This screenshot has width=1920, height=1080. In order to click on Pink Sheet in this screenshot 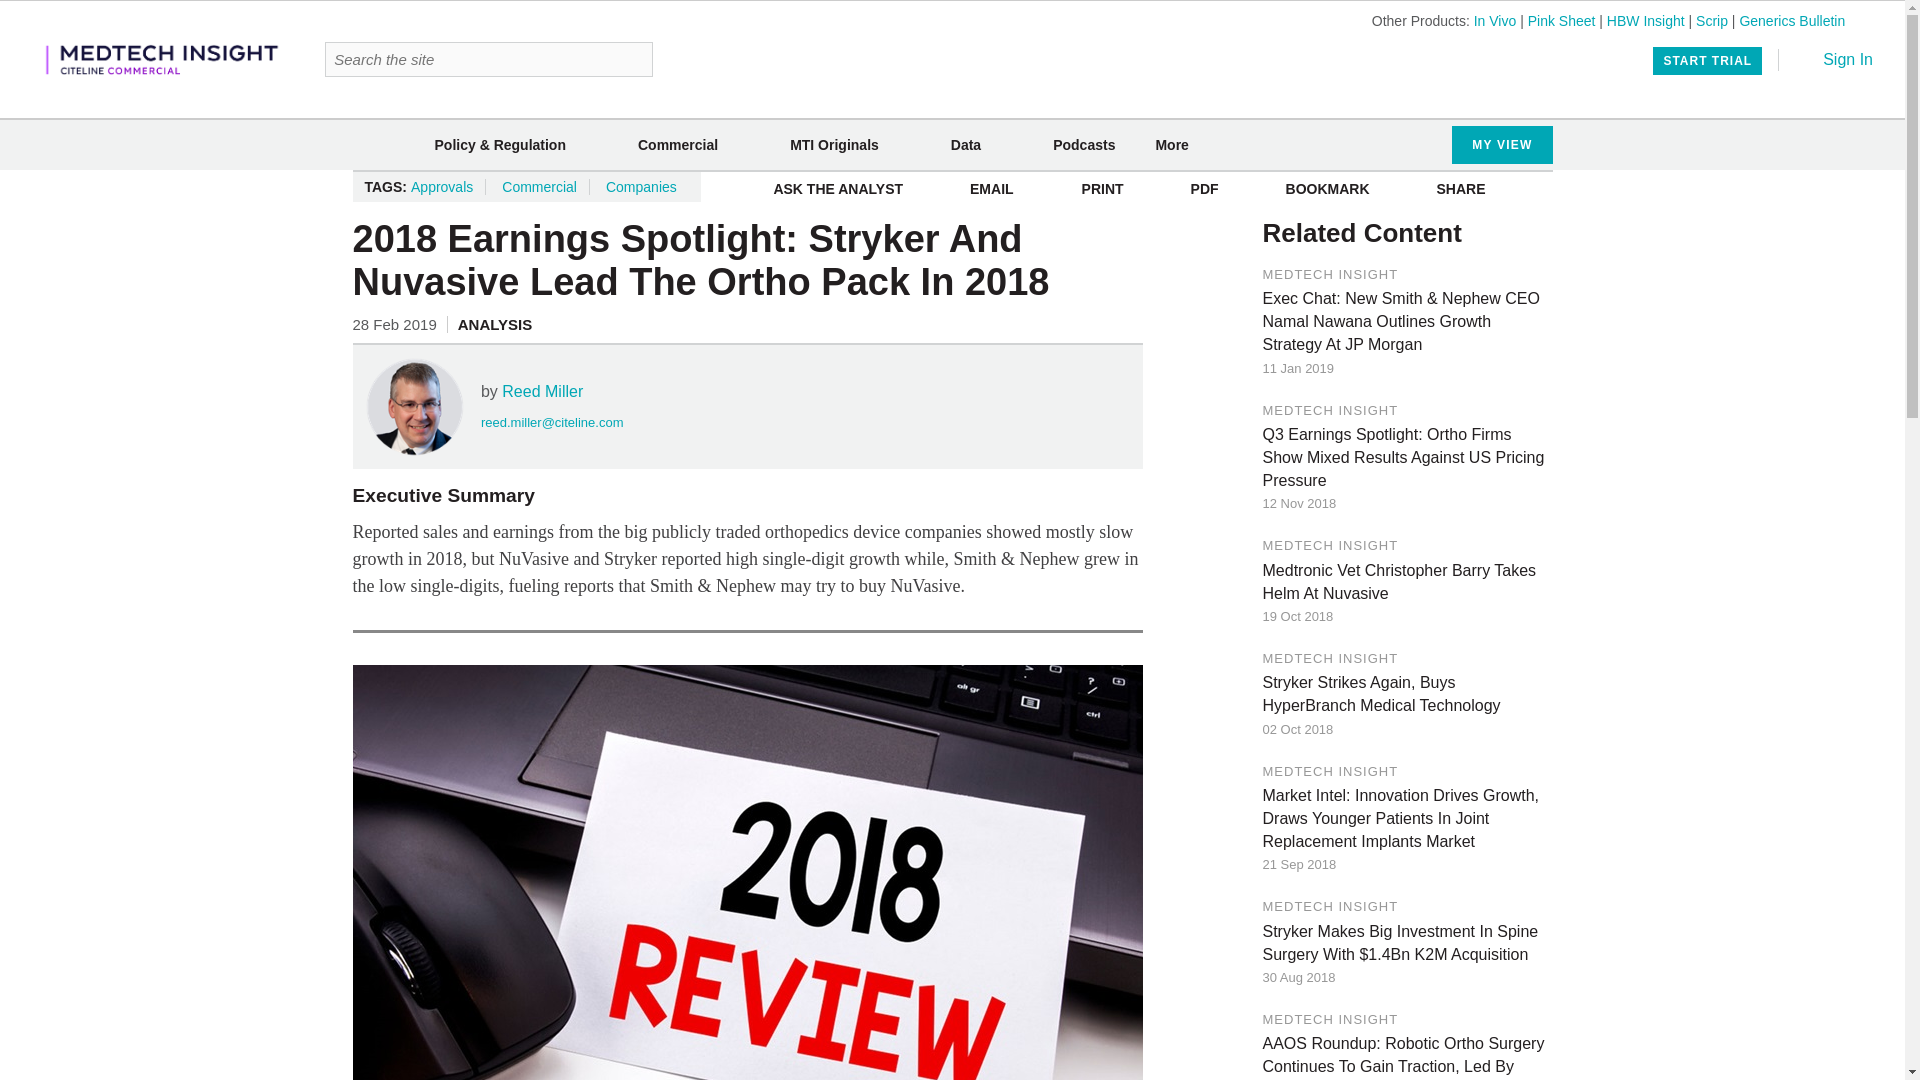, I will do `click(1562, 20)`.